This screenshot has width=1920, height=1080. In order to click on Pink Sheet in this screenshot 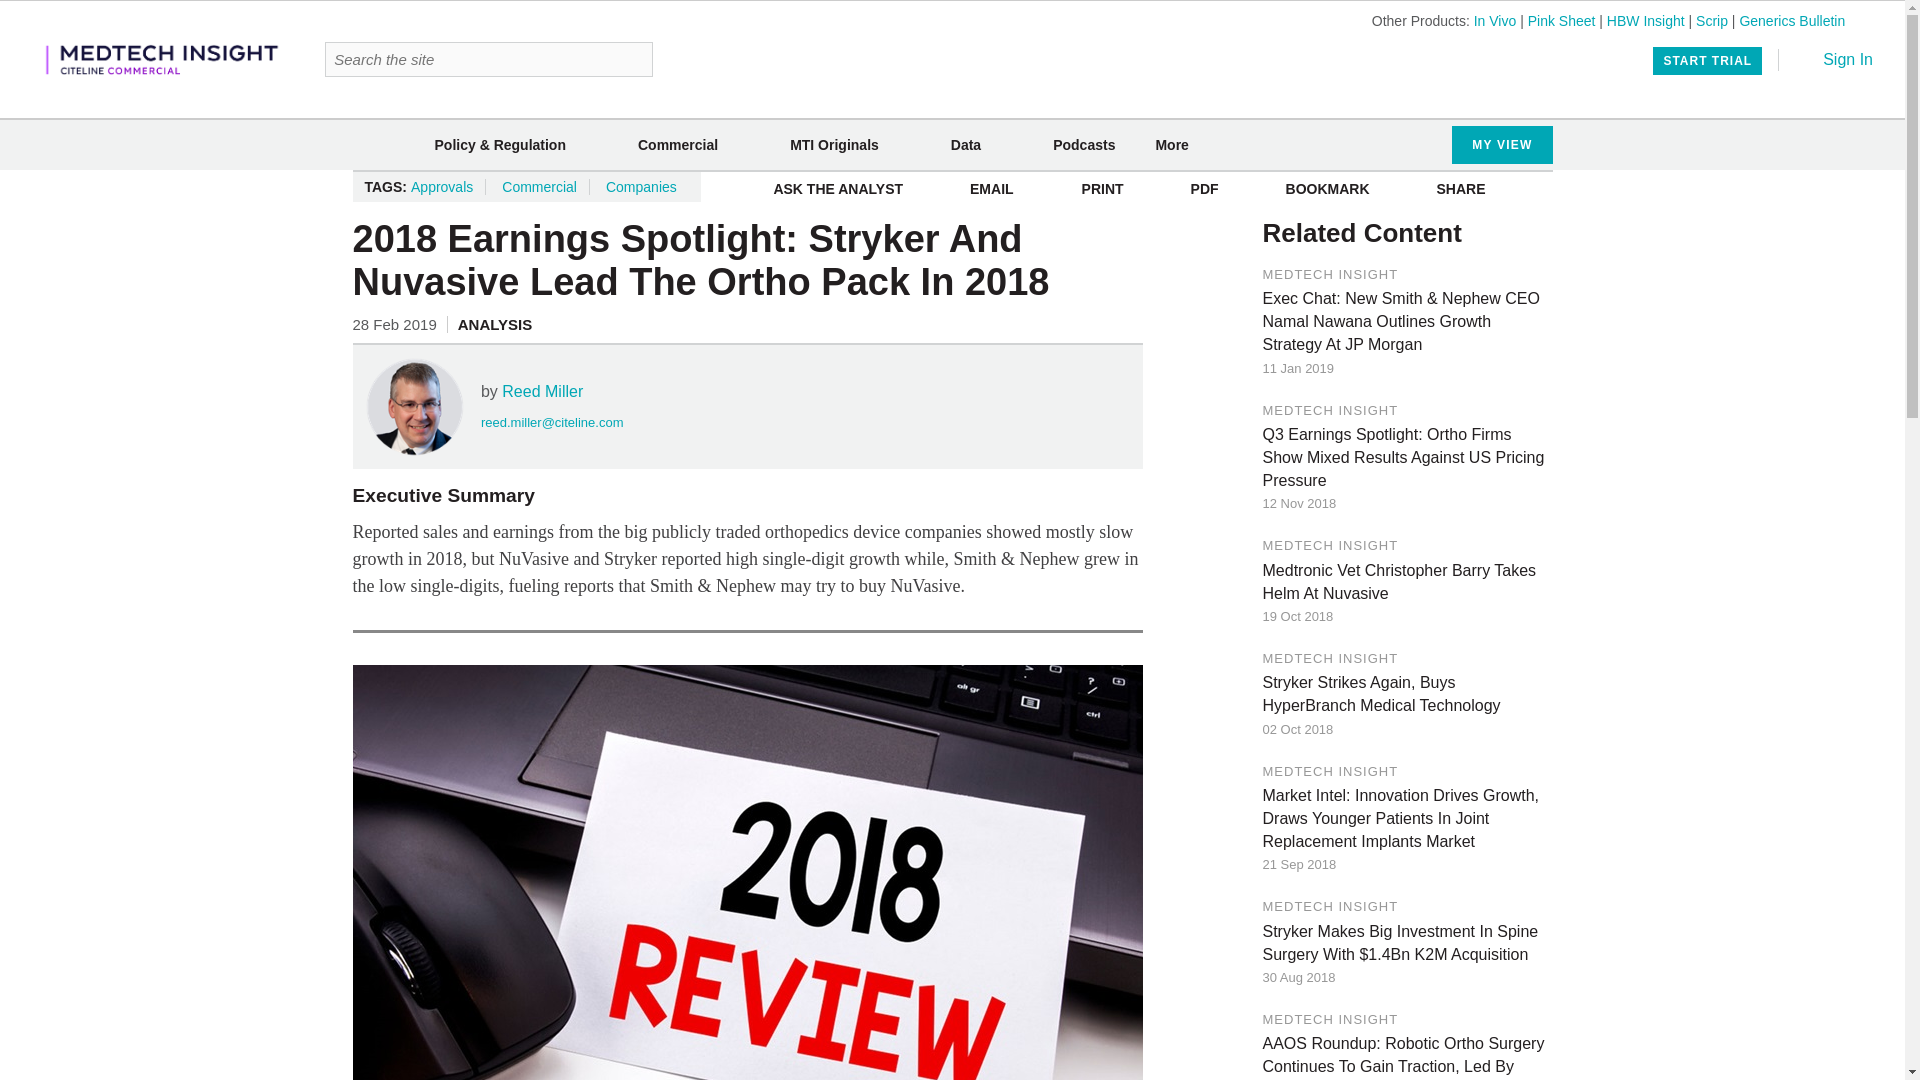, I will do `click(1562, 20)`.